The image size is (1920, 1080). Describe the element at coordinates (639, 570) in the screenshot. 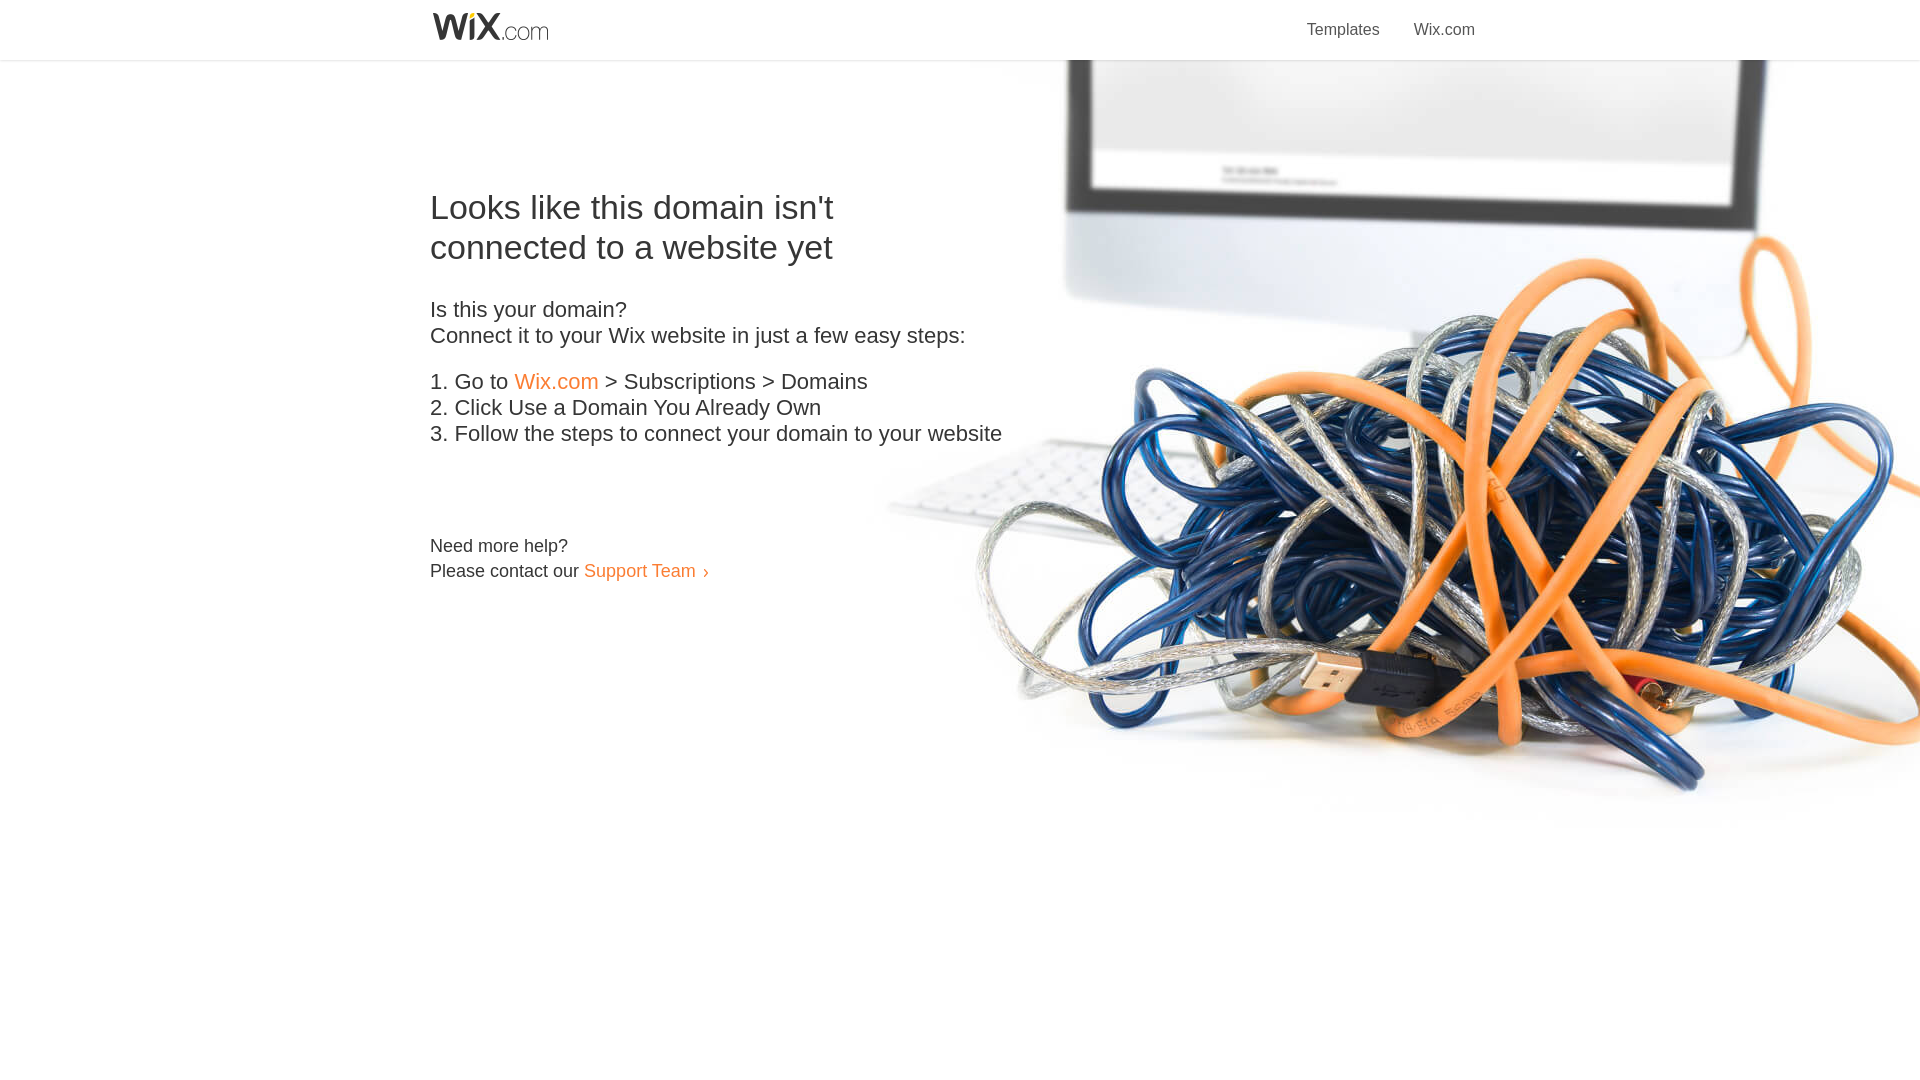

I see `Support Team` at that location.